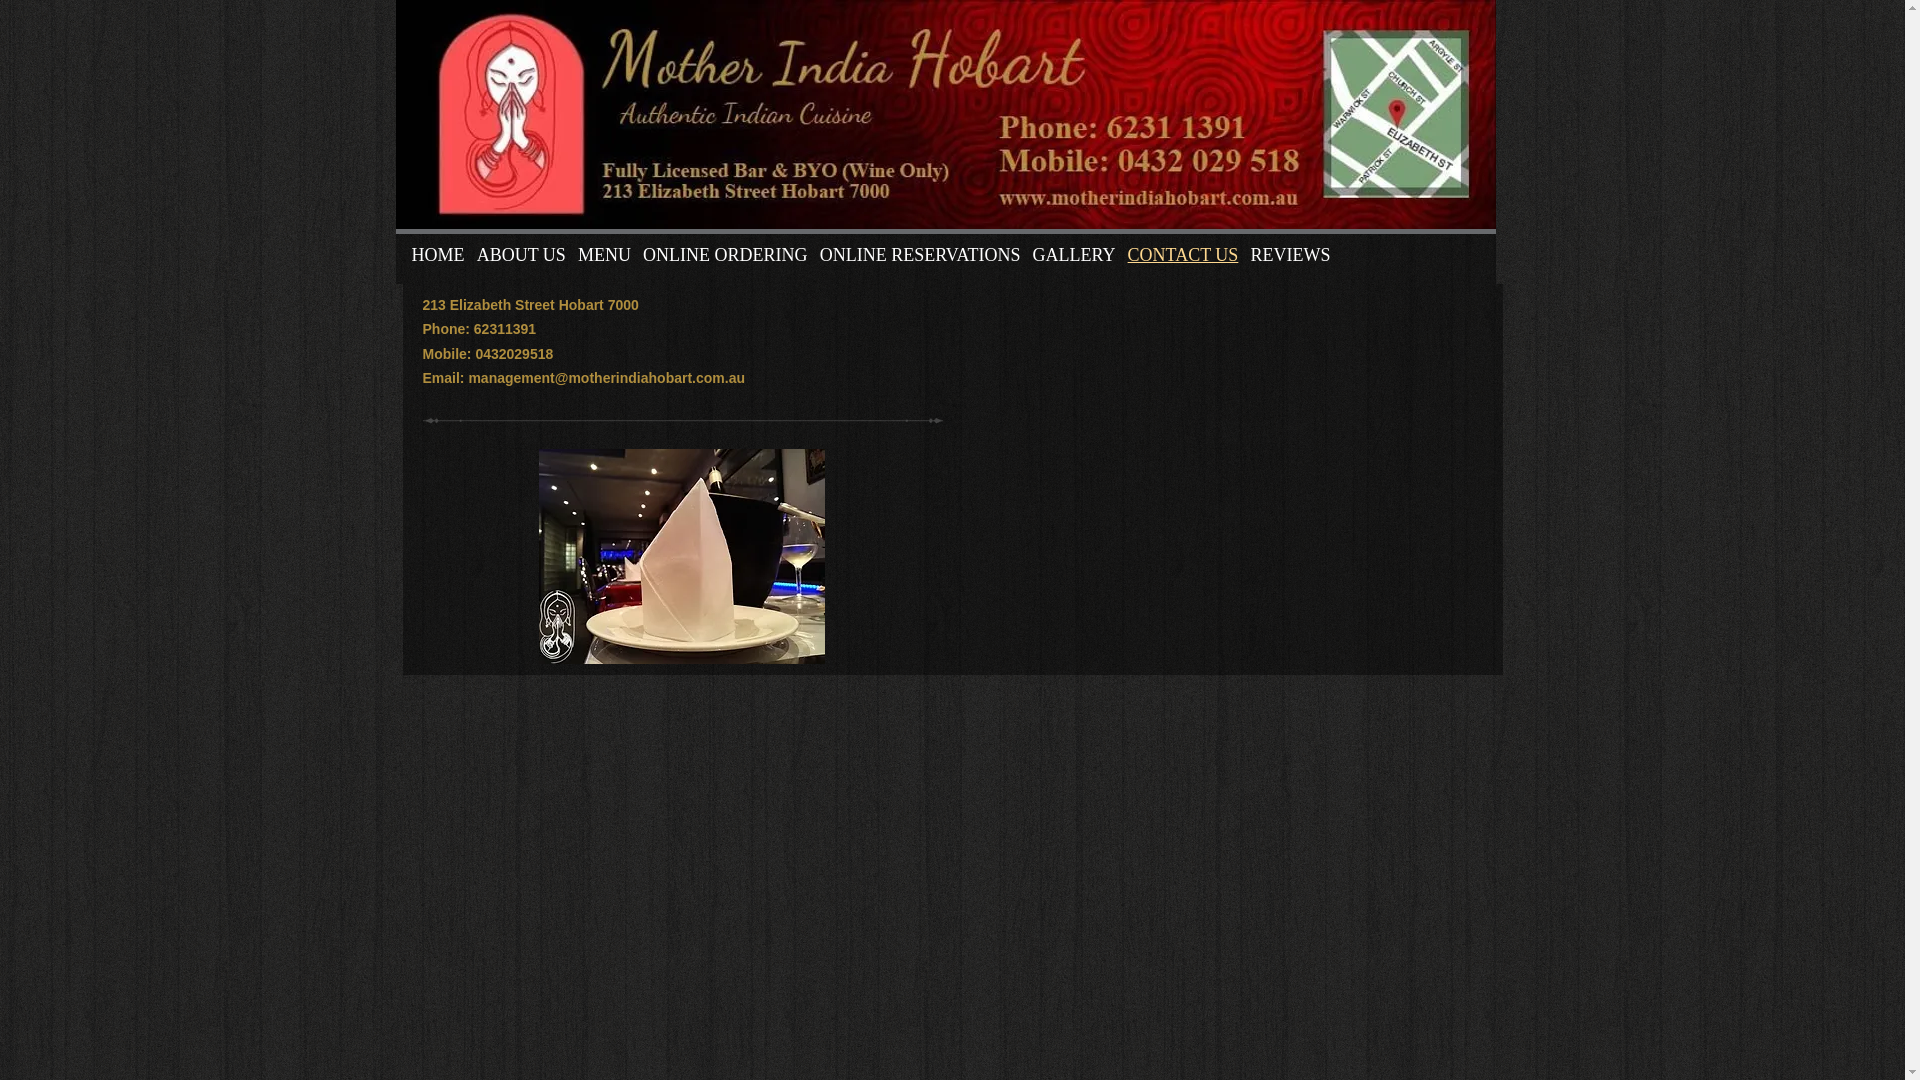  I want to click on management@motherindiahobart.com.au, so click(606, 378).